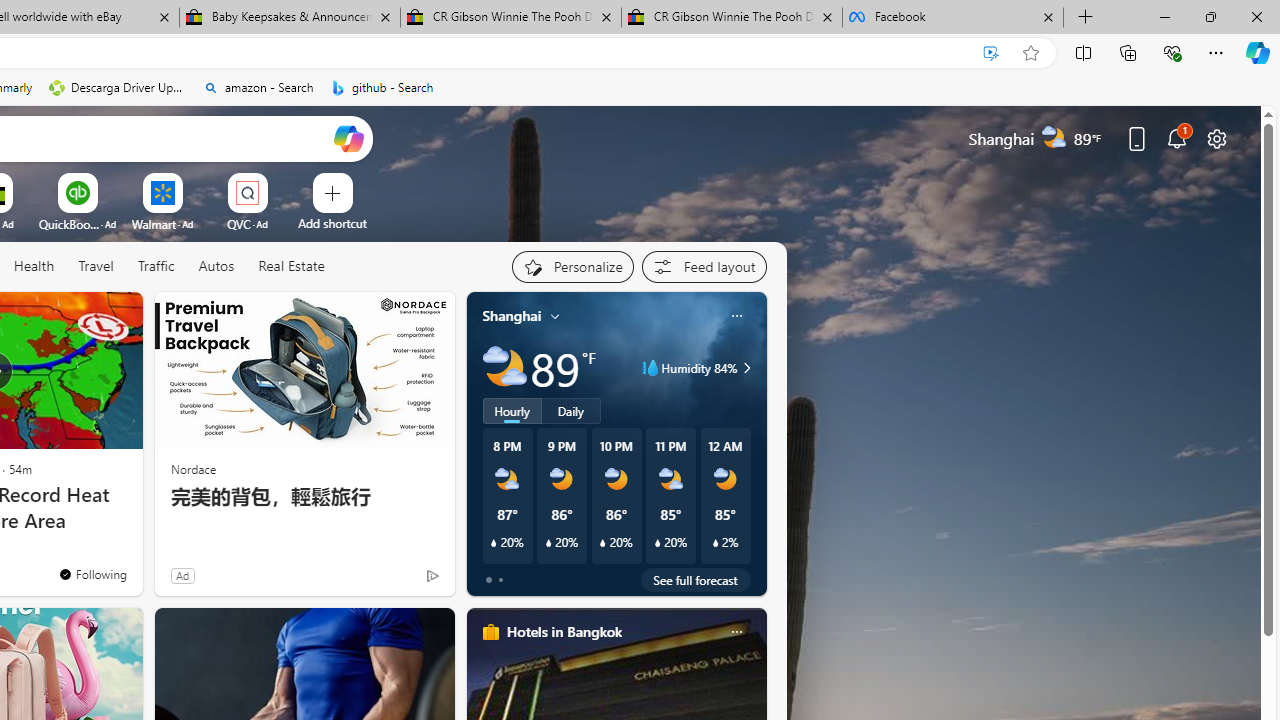  I want to click on Facebook, so click(953, 18).